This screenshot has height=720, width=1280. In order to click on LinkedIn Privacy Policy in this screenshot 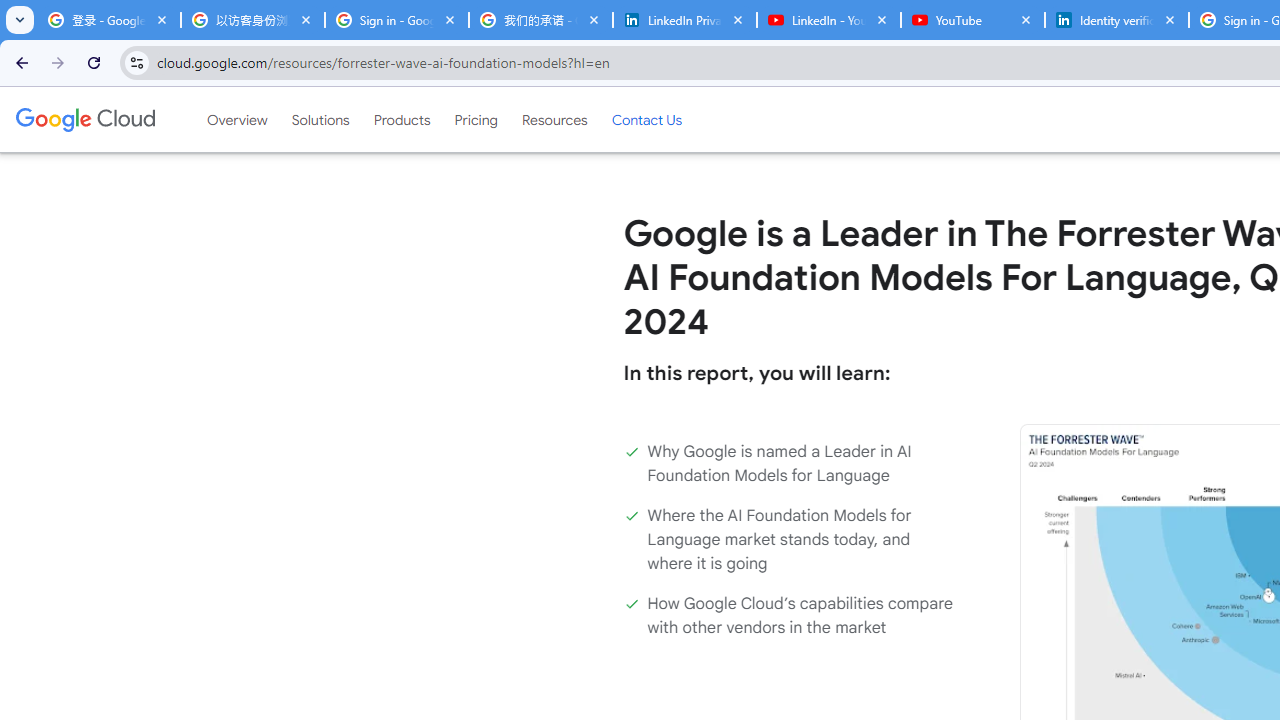, I will do `click(684, 20)`.